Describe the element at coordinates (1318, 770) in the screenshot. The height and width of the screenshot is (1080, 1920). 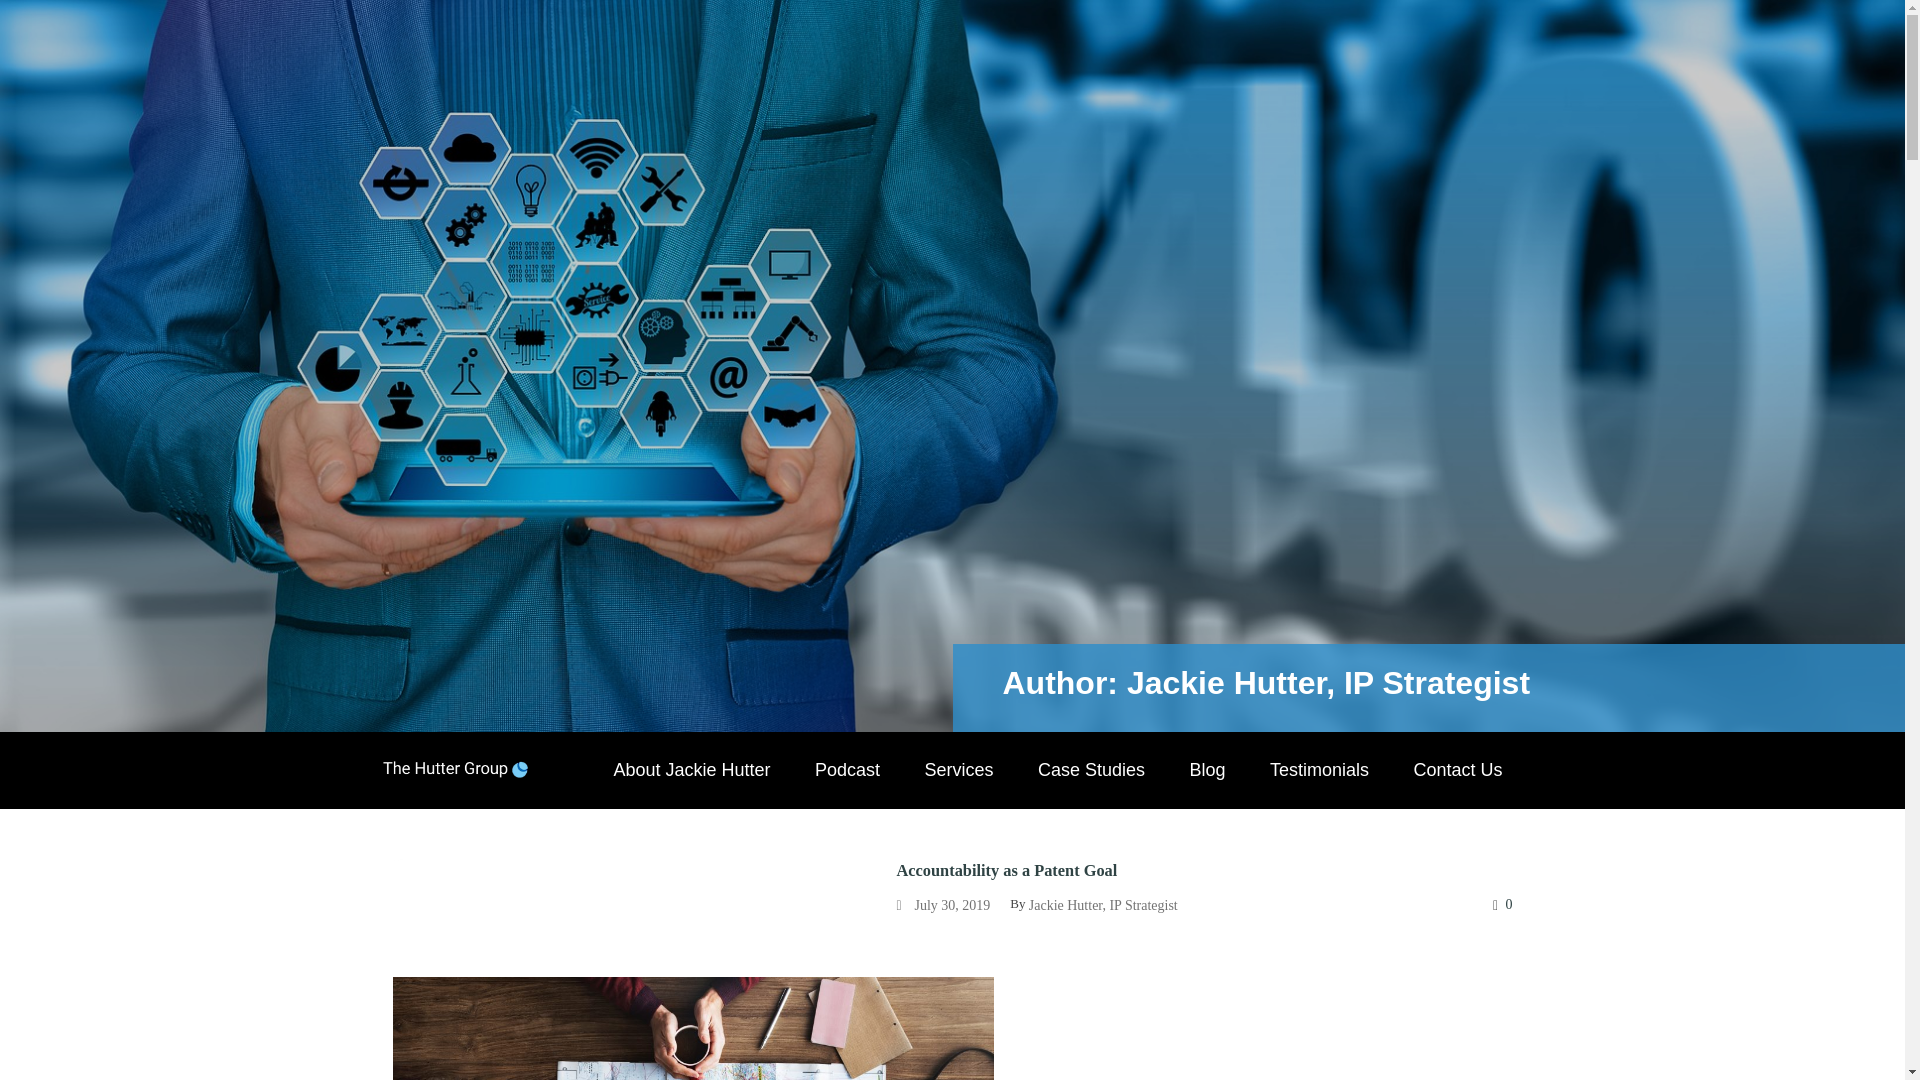
I see `Testimonials` at that location.